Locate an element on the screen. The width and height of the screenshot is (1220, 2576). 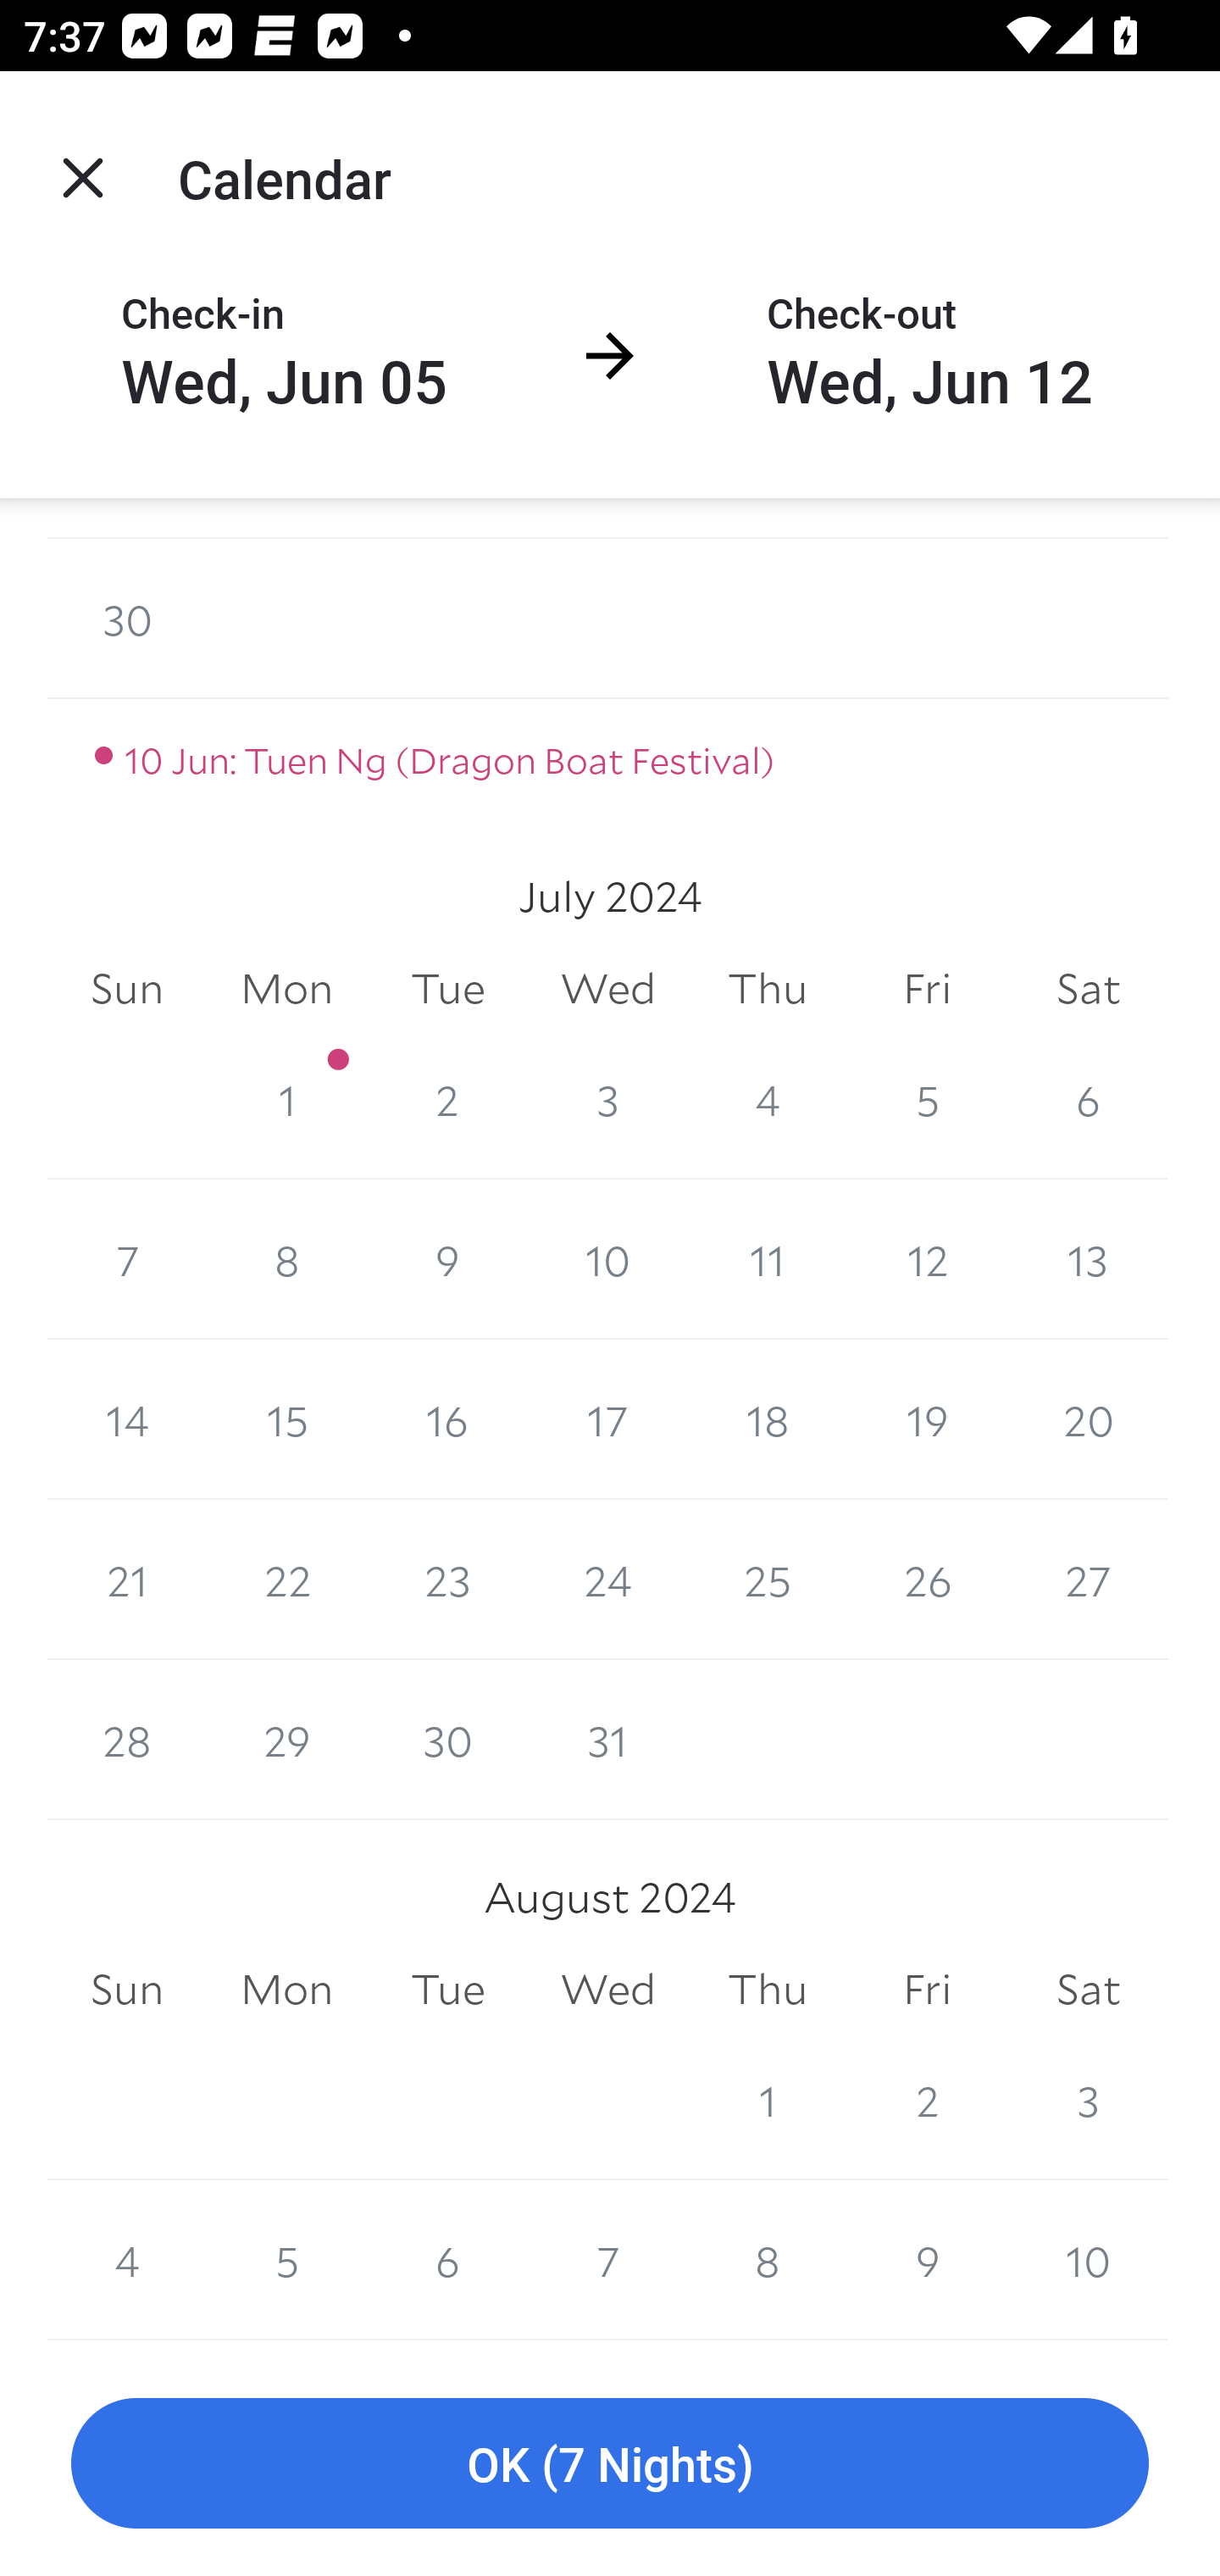
15 15 July 2024 is located at coordinates (286, 1418).